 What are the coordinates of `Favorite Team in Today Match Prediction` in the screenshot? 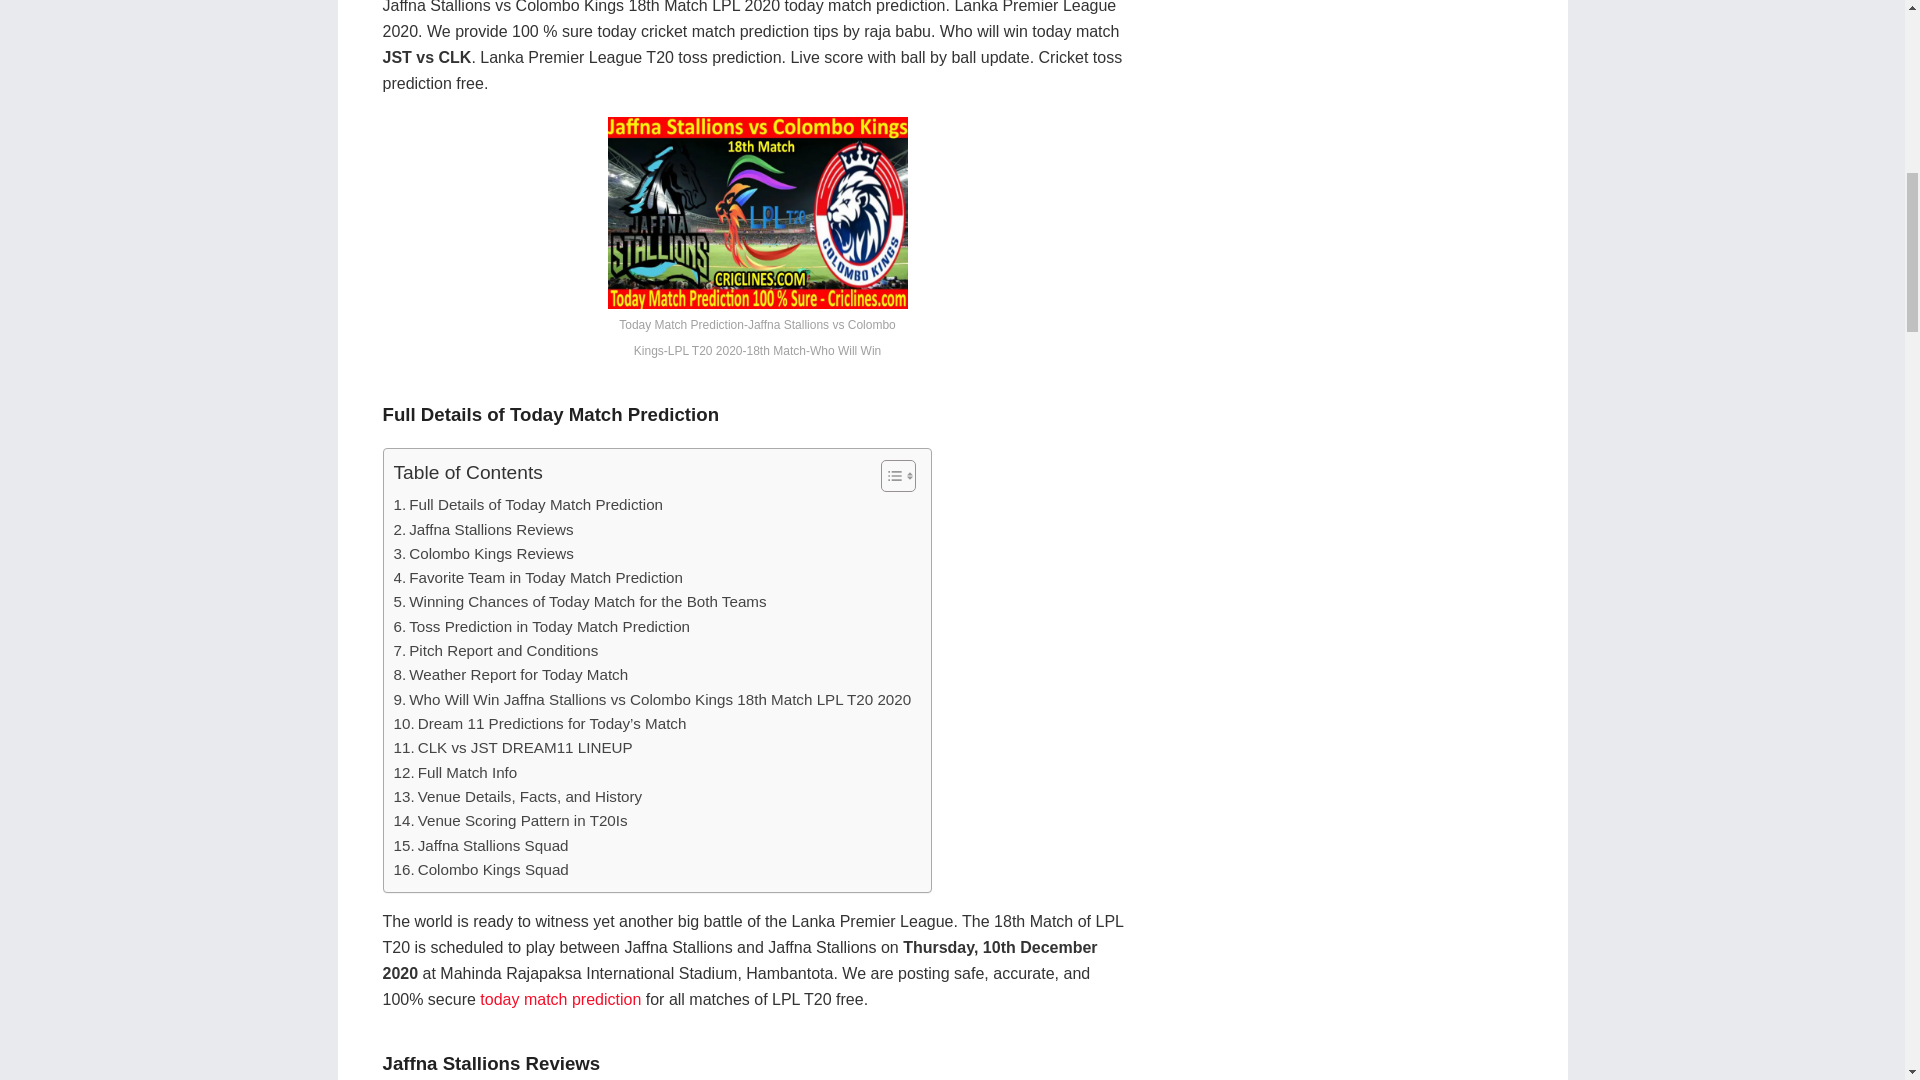 It's located at (538, 577).